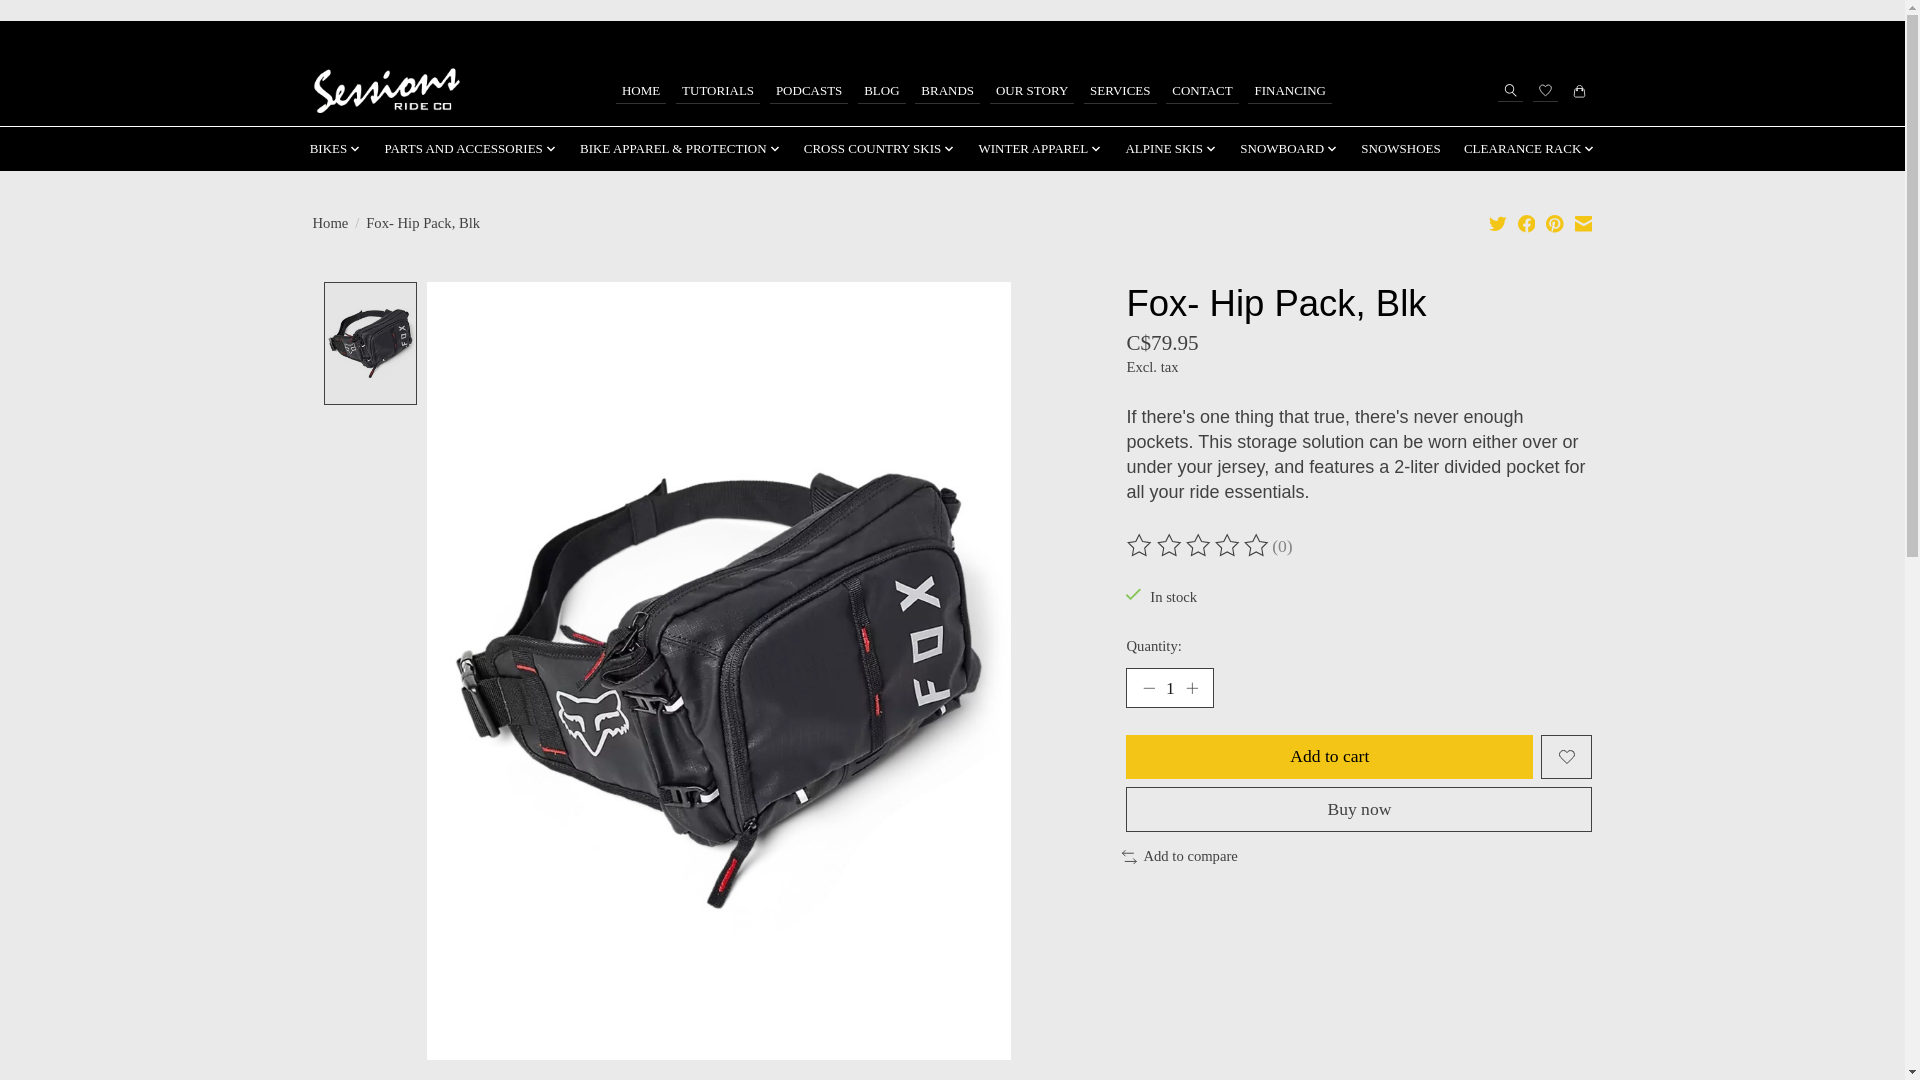 This screenshot has width=1920, height=1080. Describe the element at coordinates (1534, 38) in the screenshot. I see `My account` at that location.